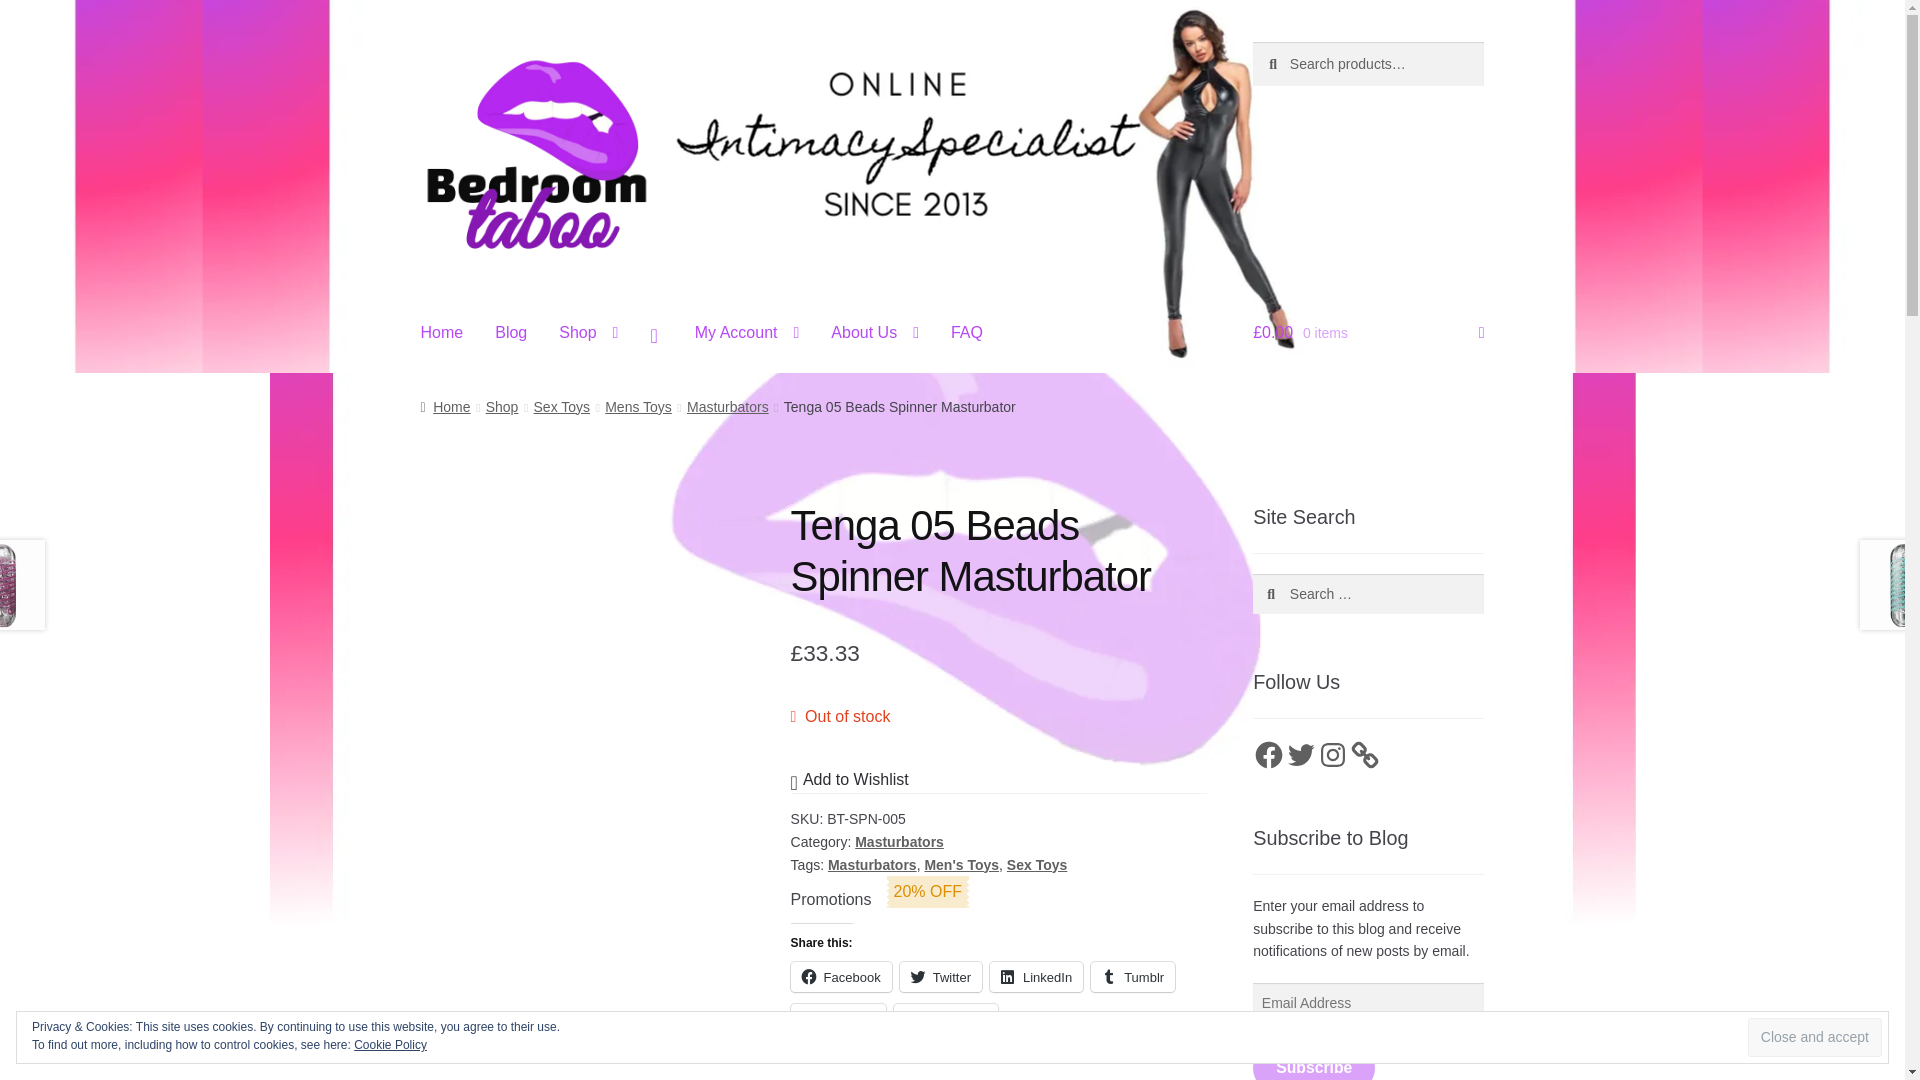 The width and height of the screenshot is (1920, 1080). What do you see at coordinates (874, 333) in the screenshot?
I see `About Us` at bounding box center [874, 333].